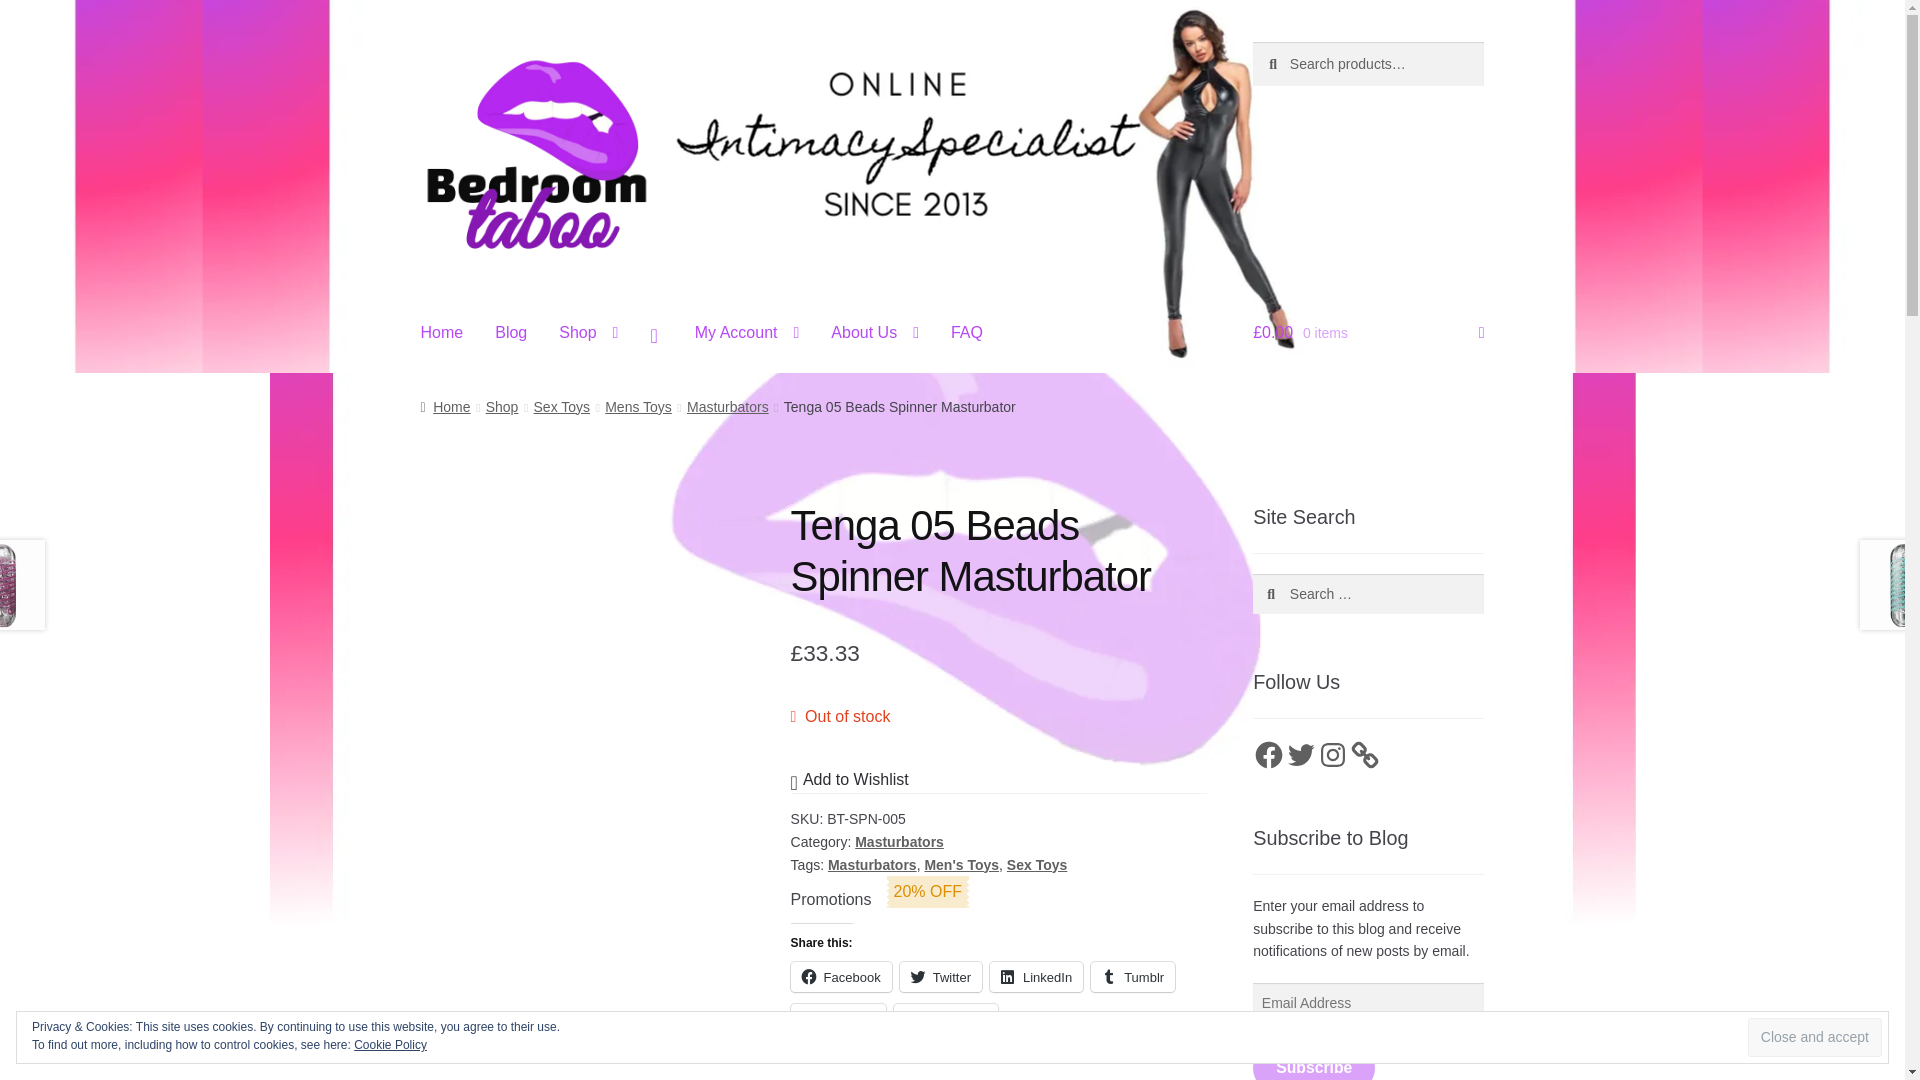 The width and height of the screenshot is (1920, 1080). What do you see at coordinates (874, 333) in the screenshot?
I see `About Us` at bounding box center [874, 333].